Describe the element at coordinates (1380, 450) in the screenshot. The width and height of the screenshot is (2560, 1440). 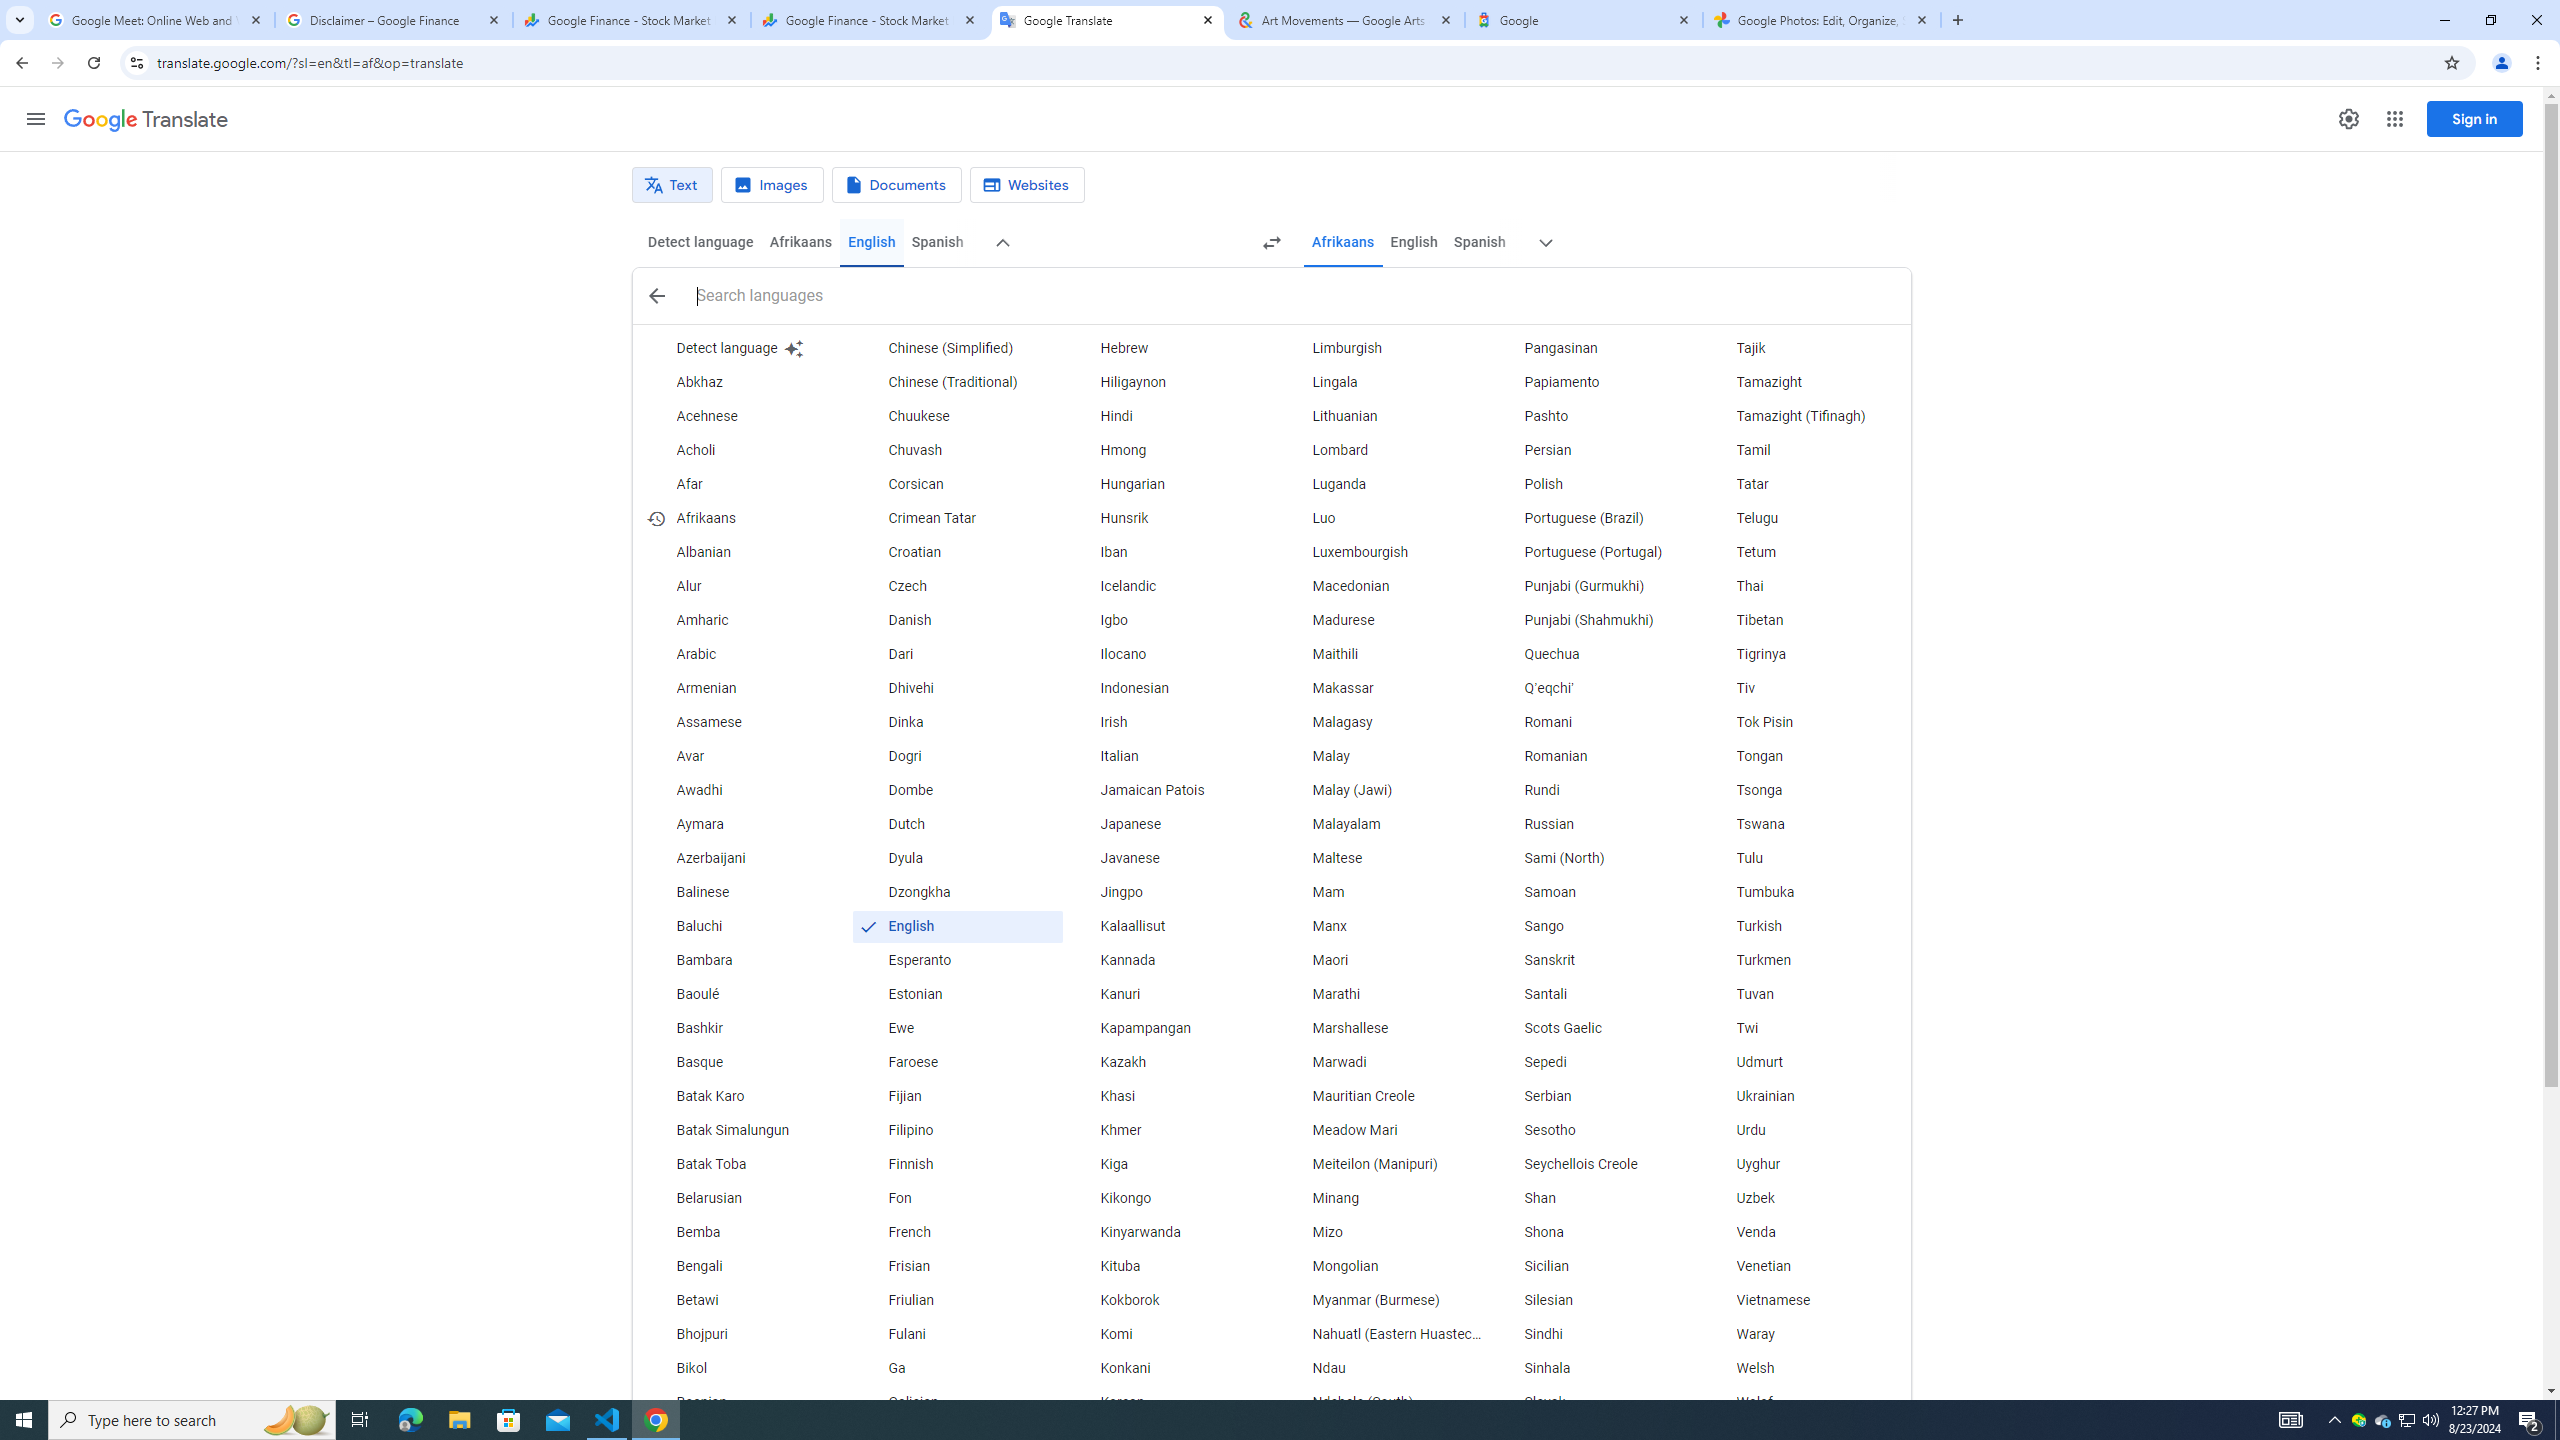
I see `Lombard` at that location.